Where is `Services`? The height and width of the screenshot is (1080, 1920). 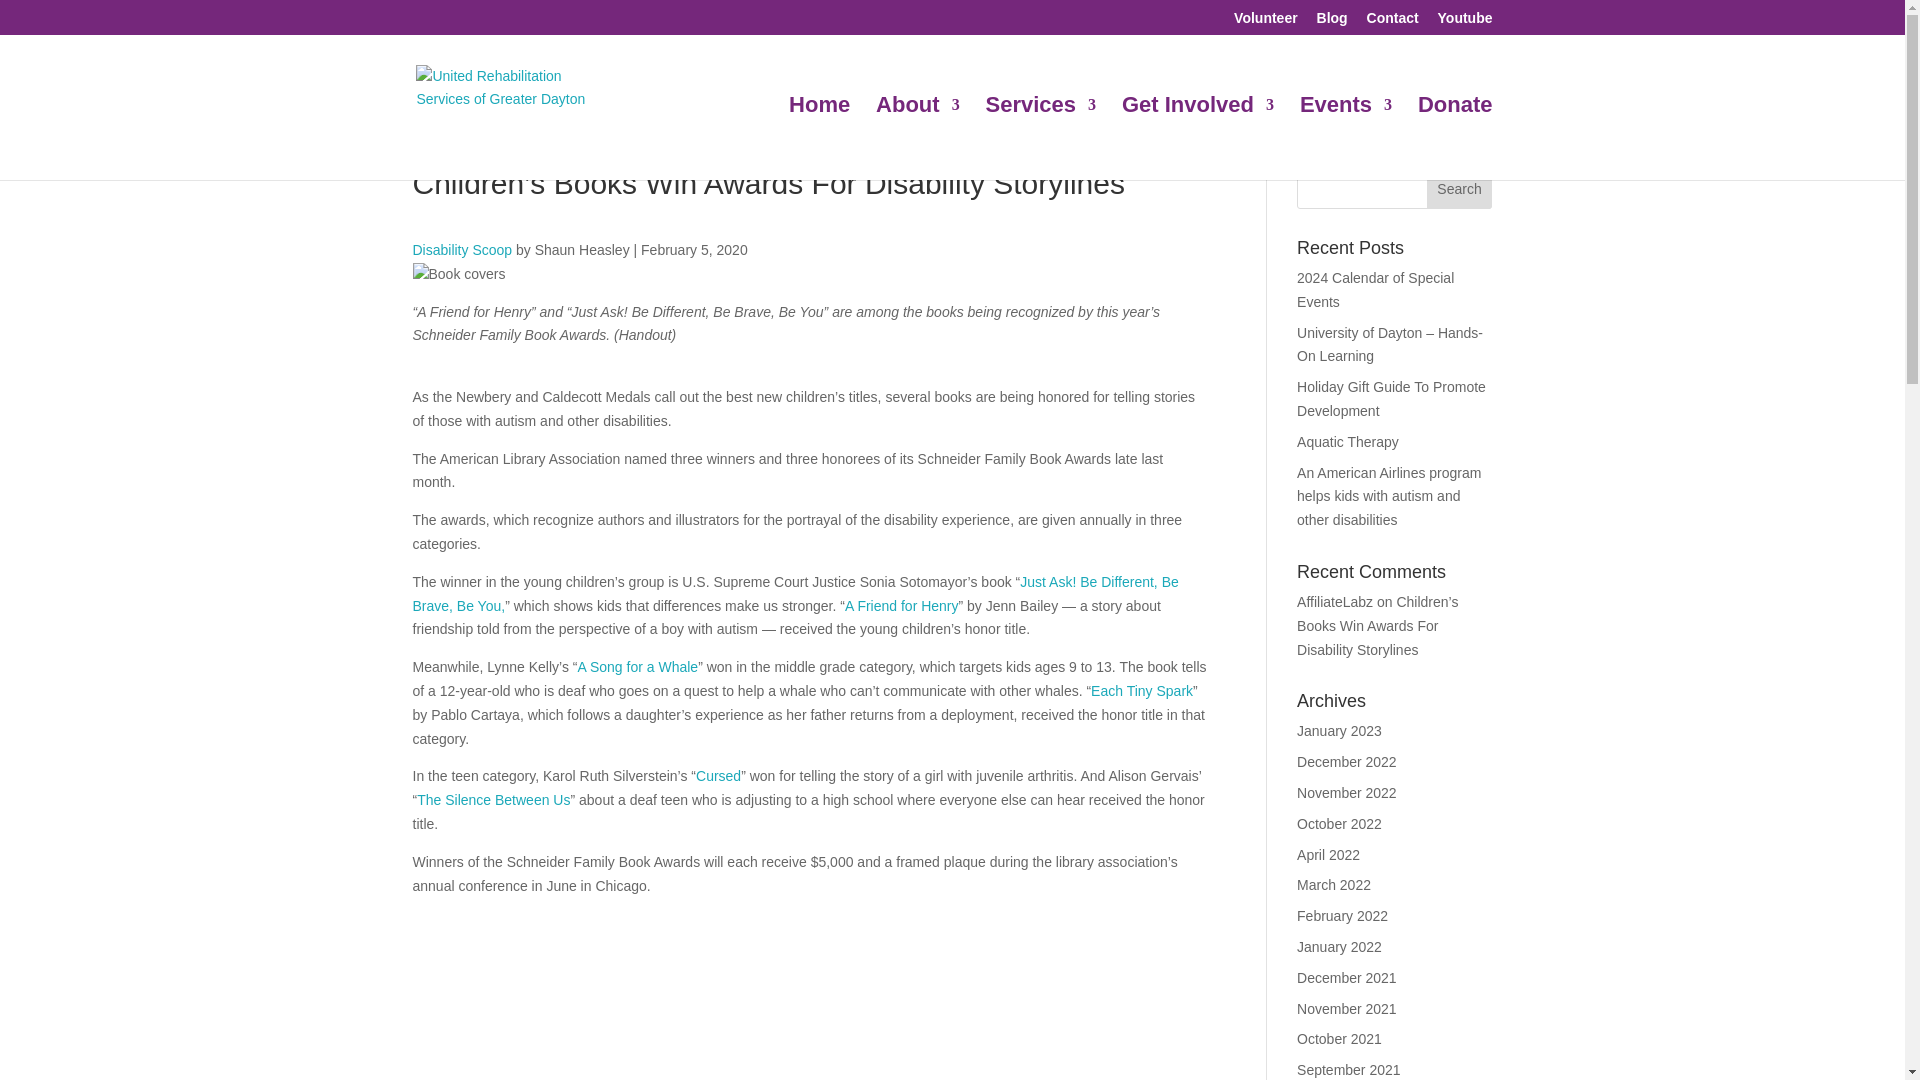
Services is located at coordinates (1041, 139).